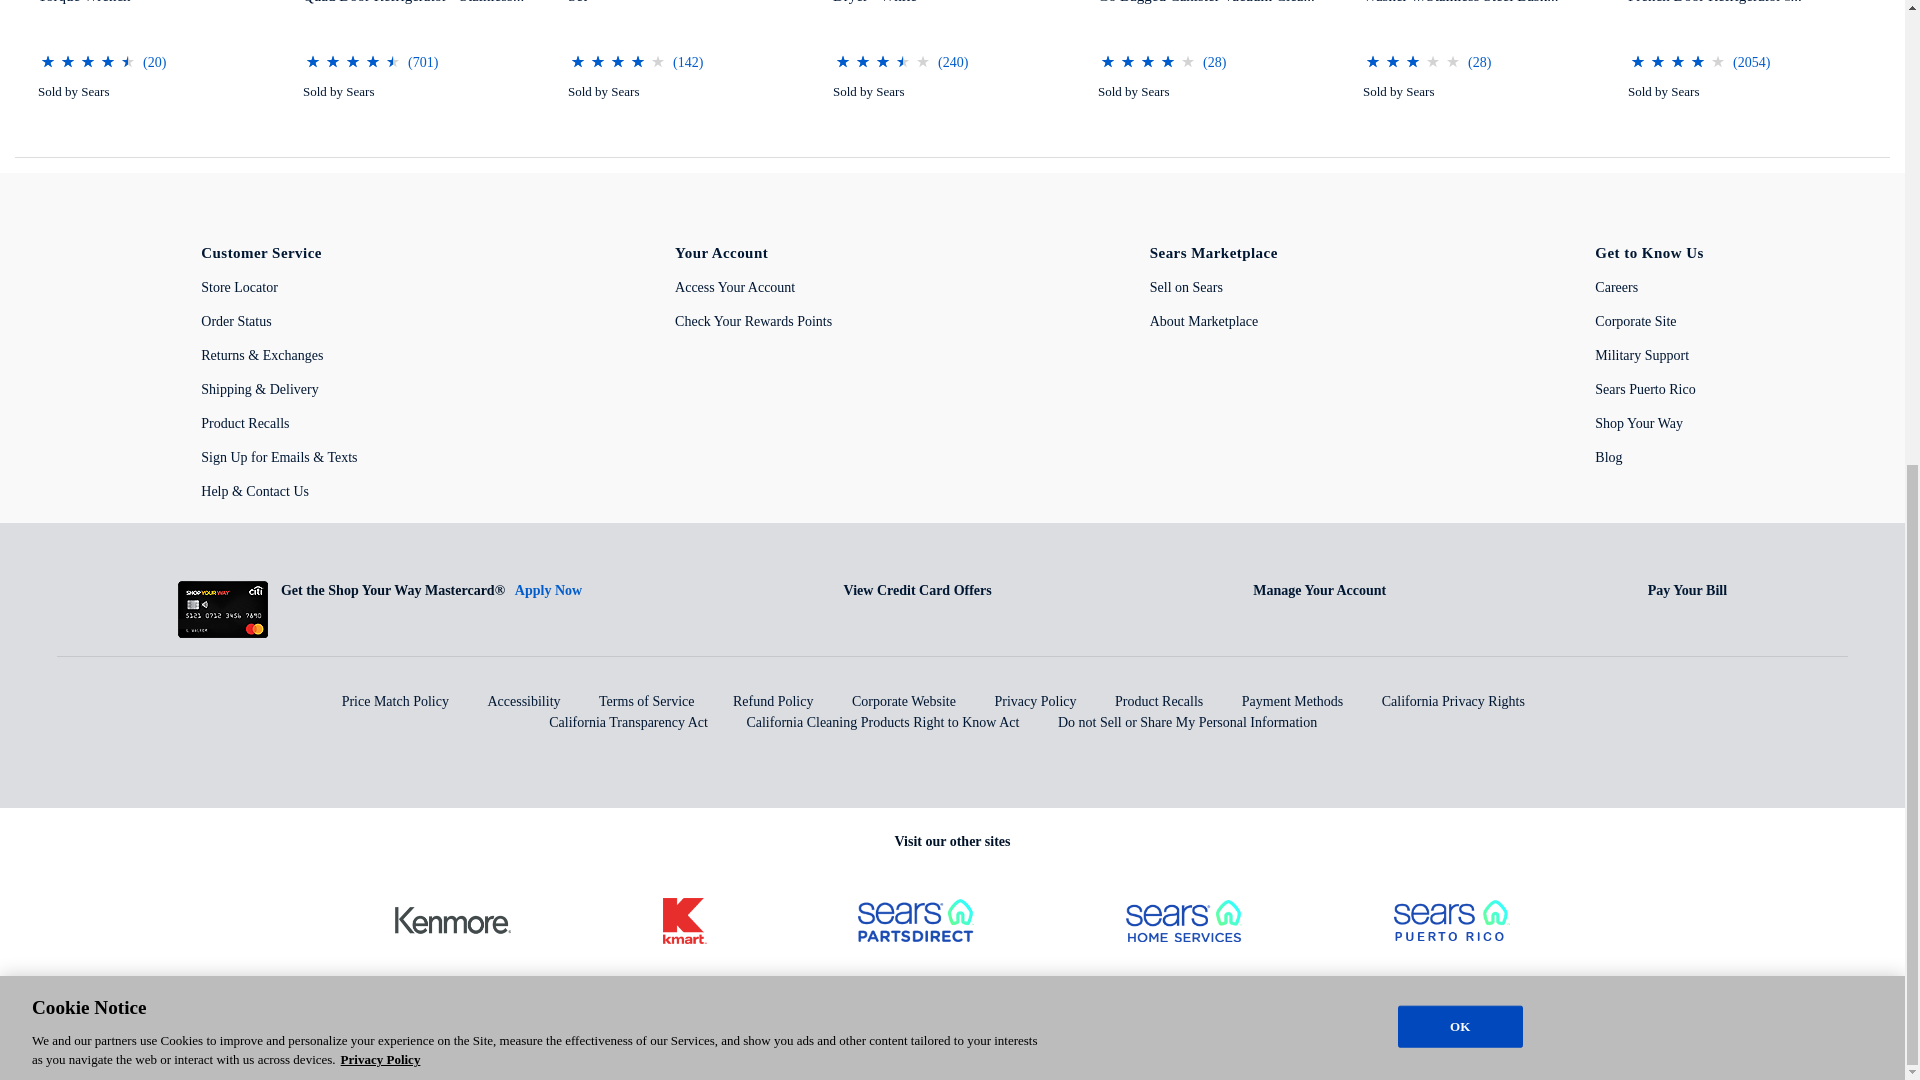  I want to click on Customer Service, so click(262, 253).